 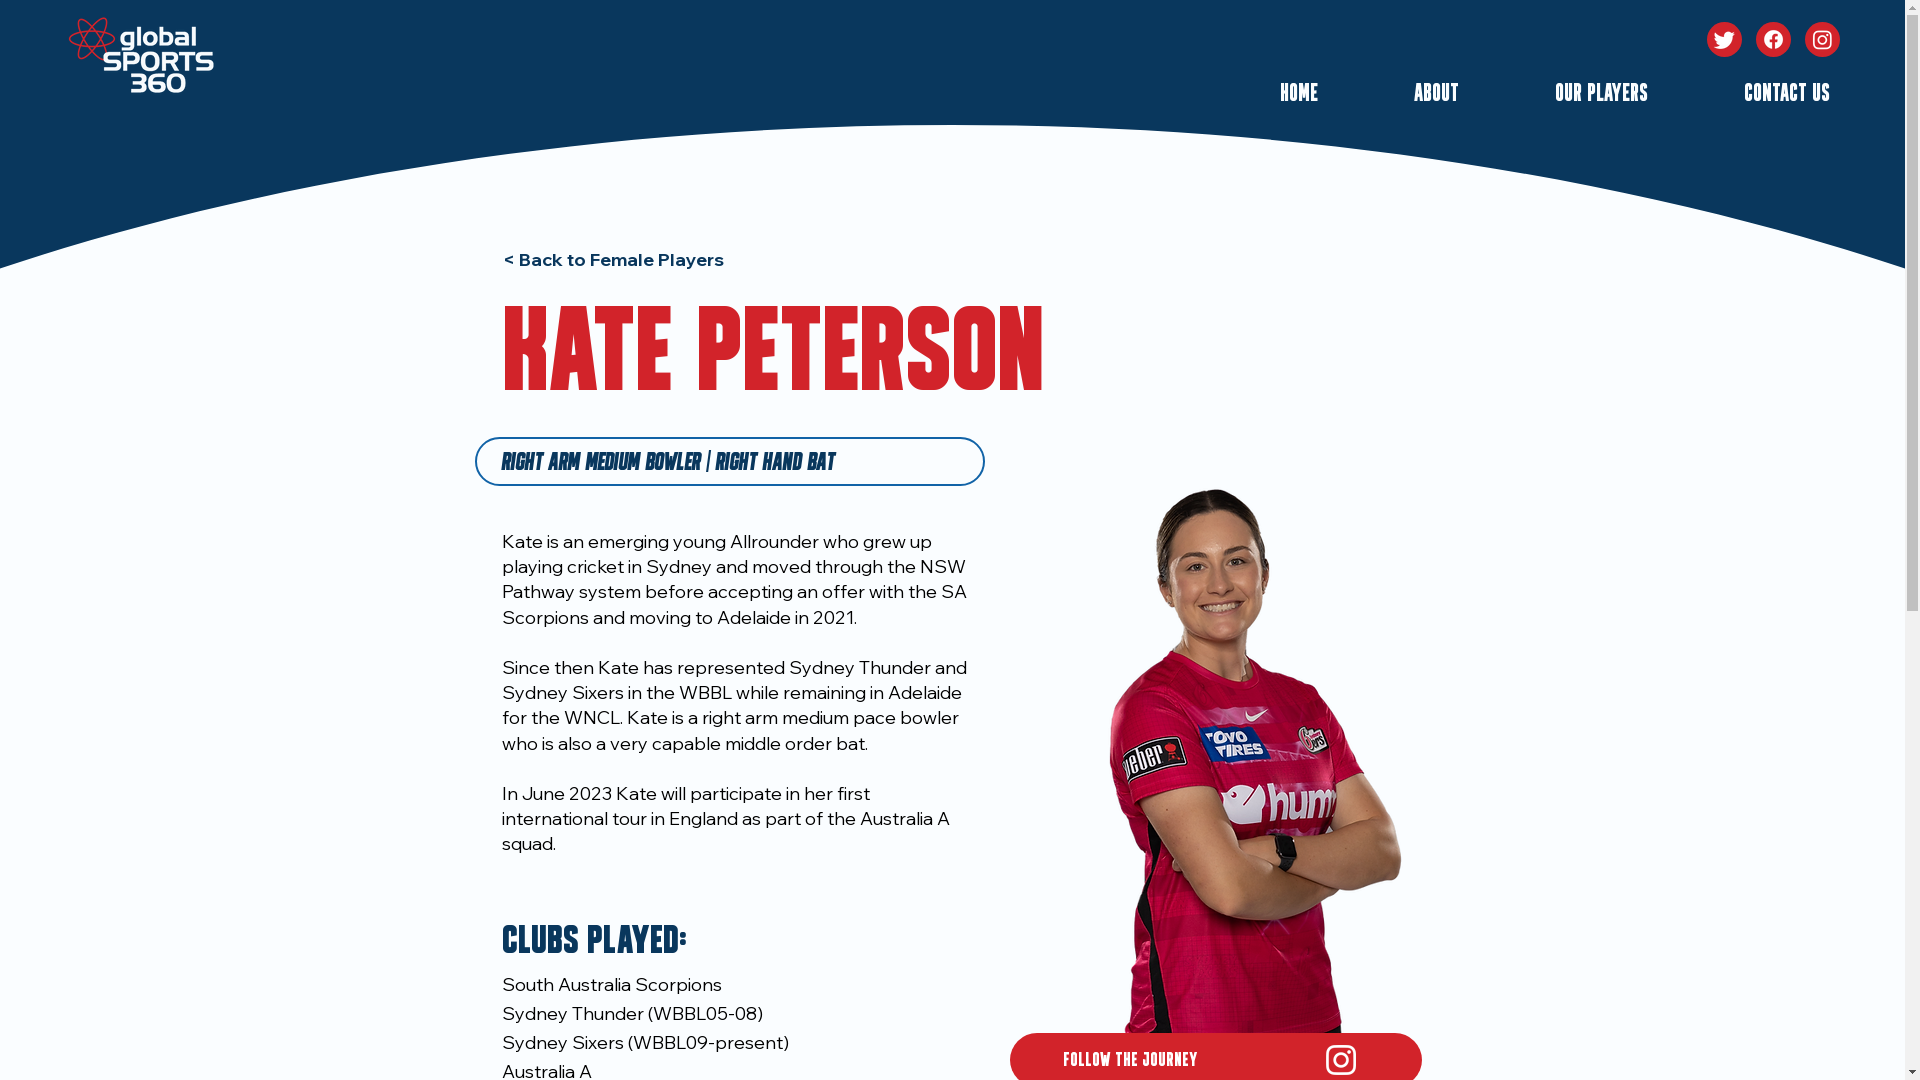 I want to click on CONTACT US, so click(x=1754, y=95).